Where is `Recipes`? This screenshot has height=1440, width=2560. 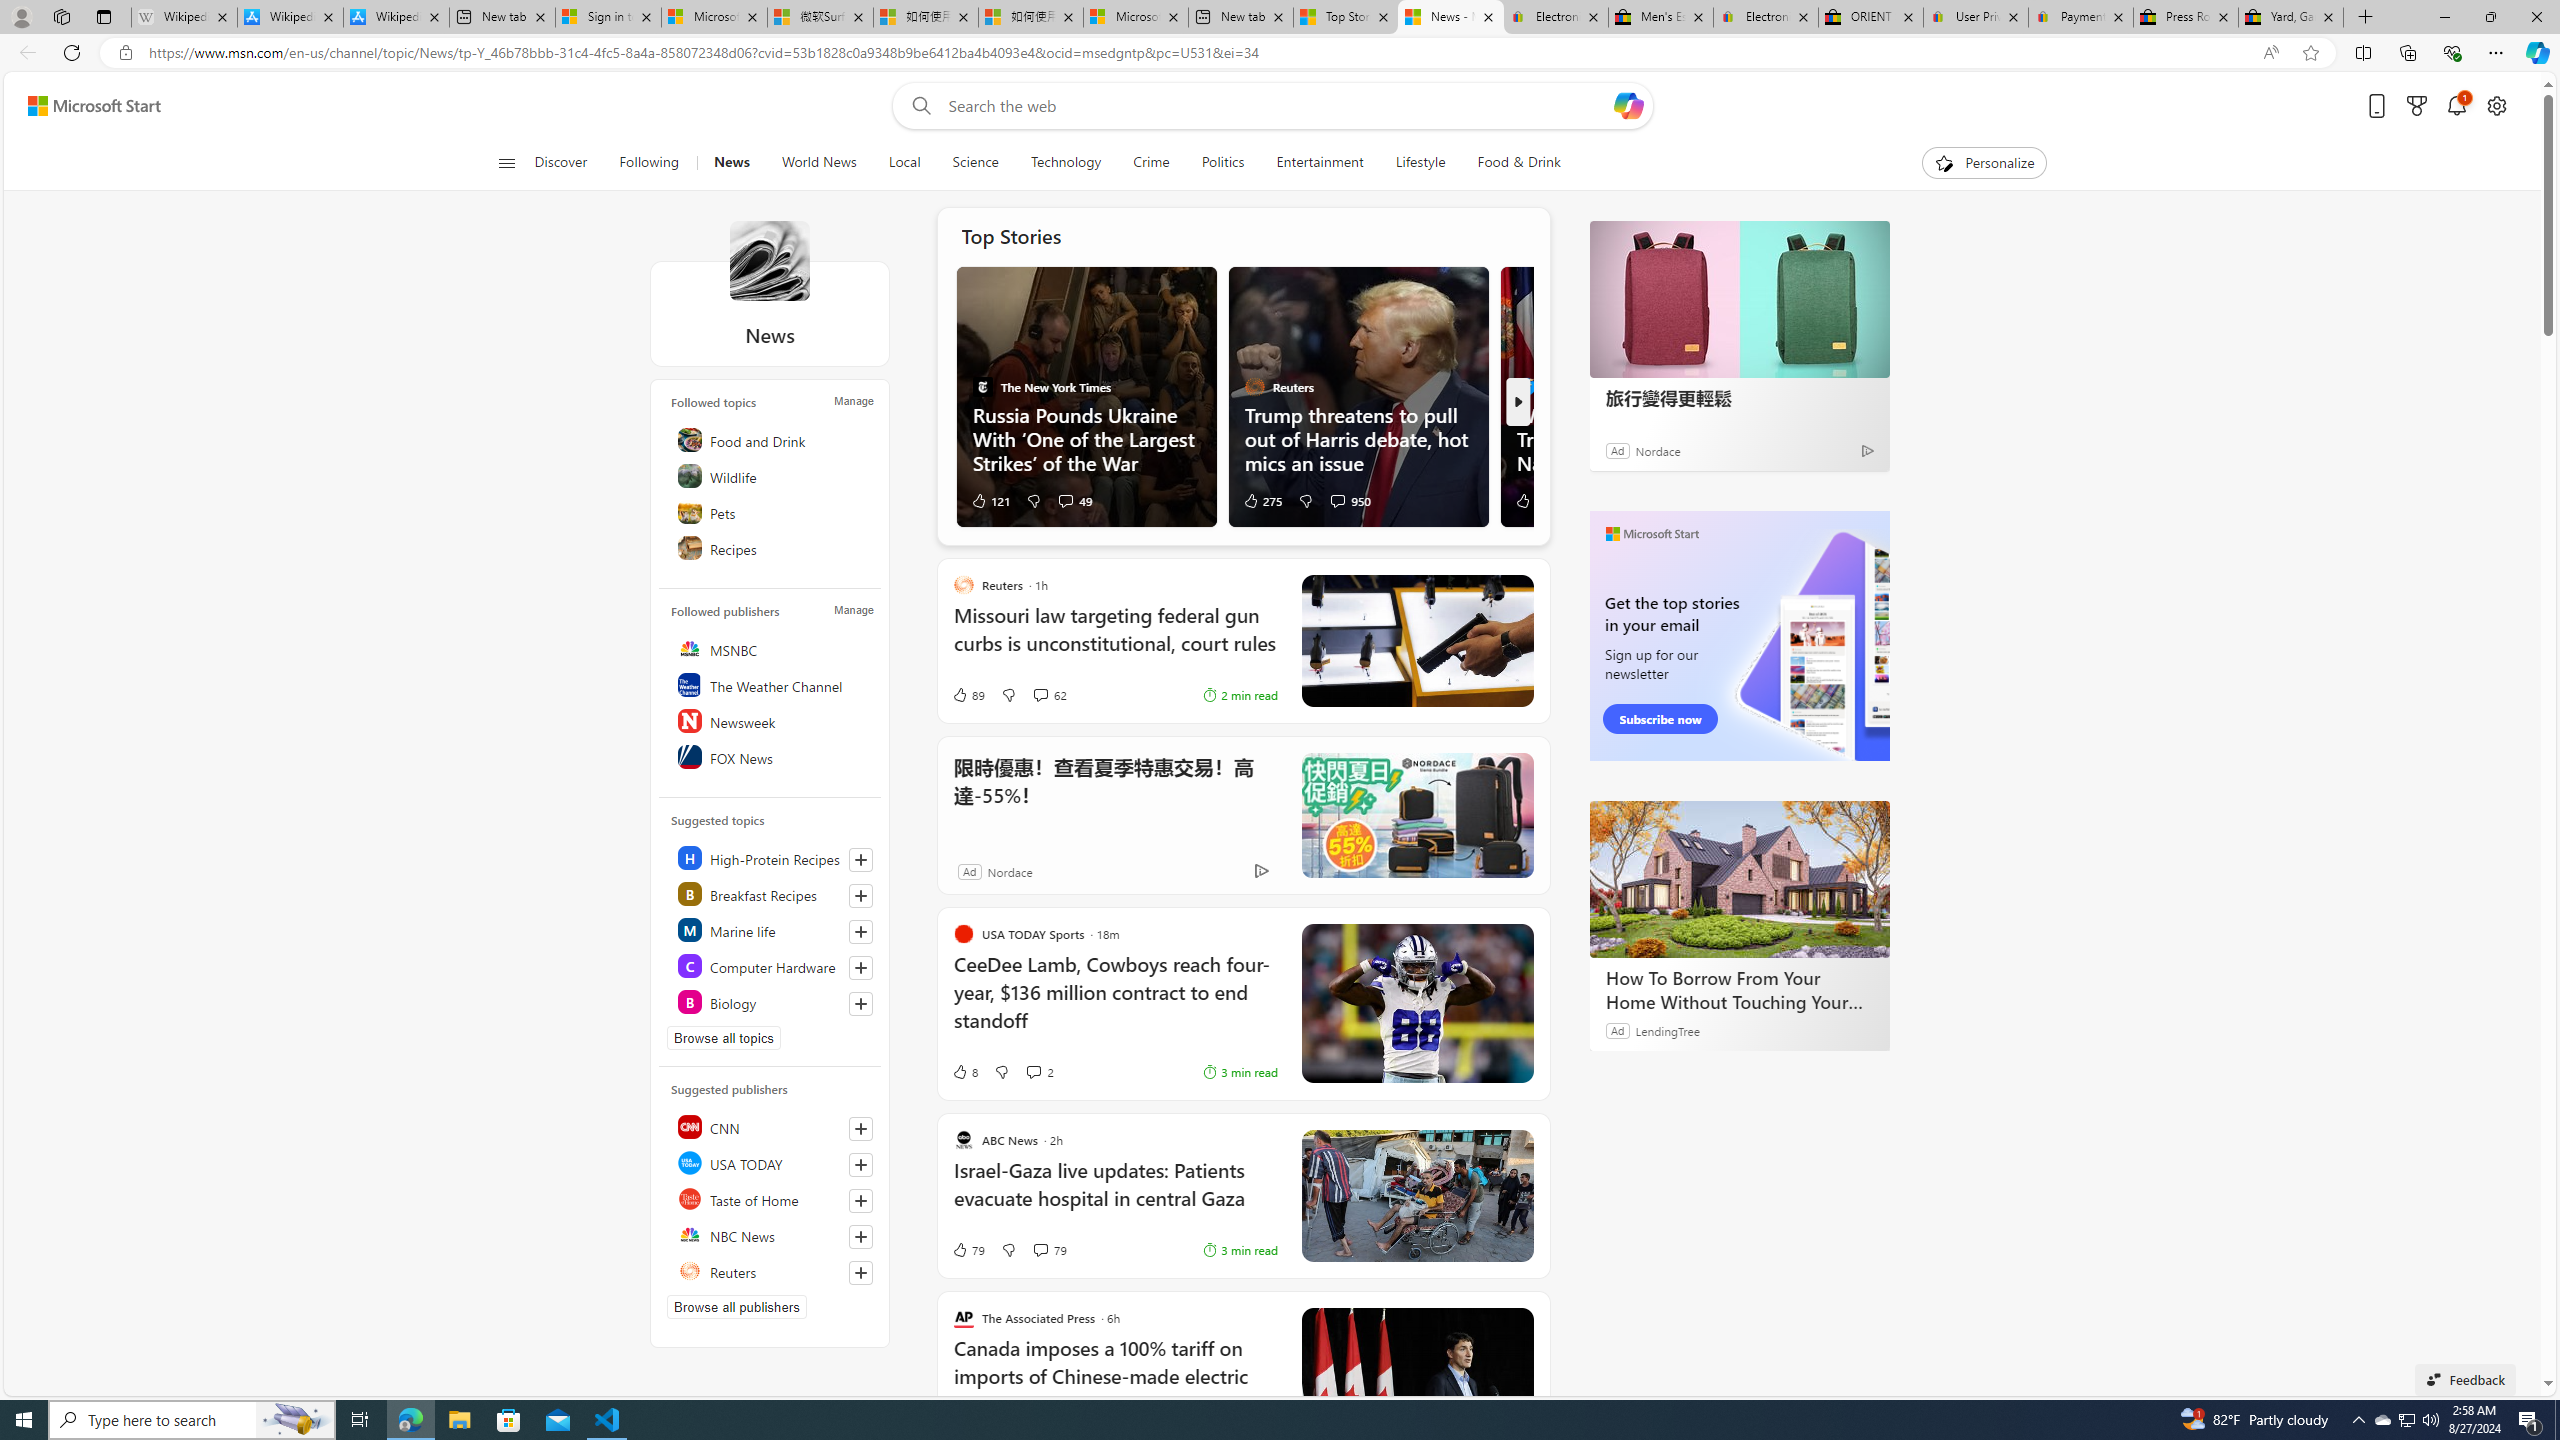
Recipes is located at coordinates (773, 548).